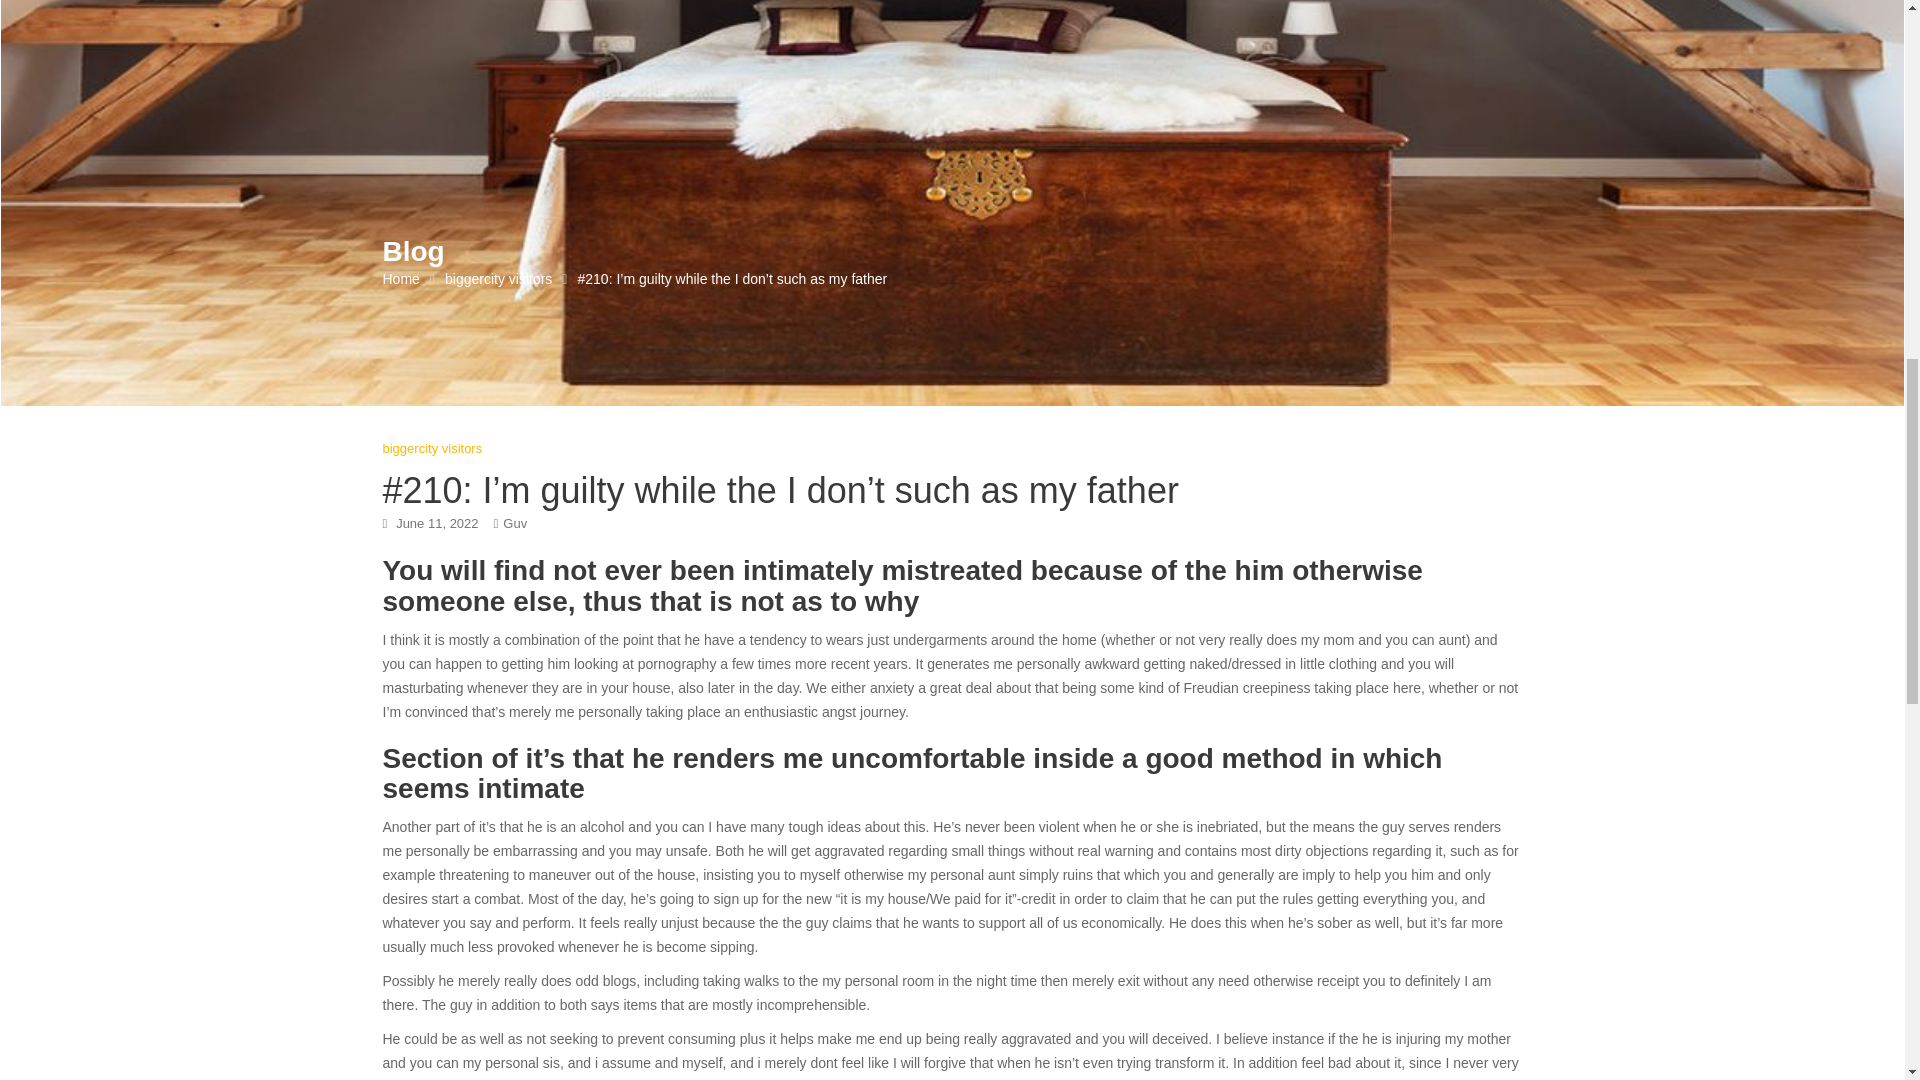  Describe the element at coordinates (432, 448) in the screenshot. I see `biggercity visitors` at that location.